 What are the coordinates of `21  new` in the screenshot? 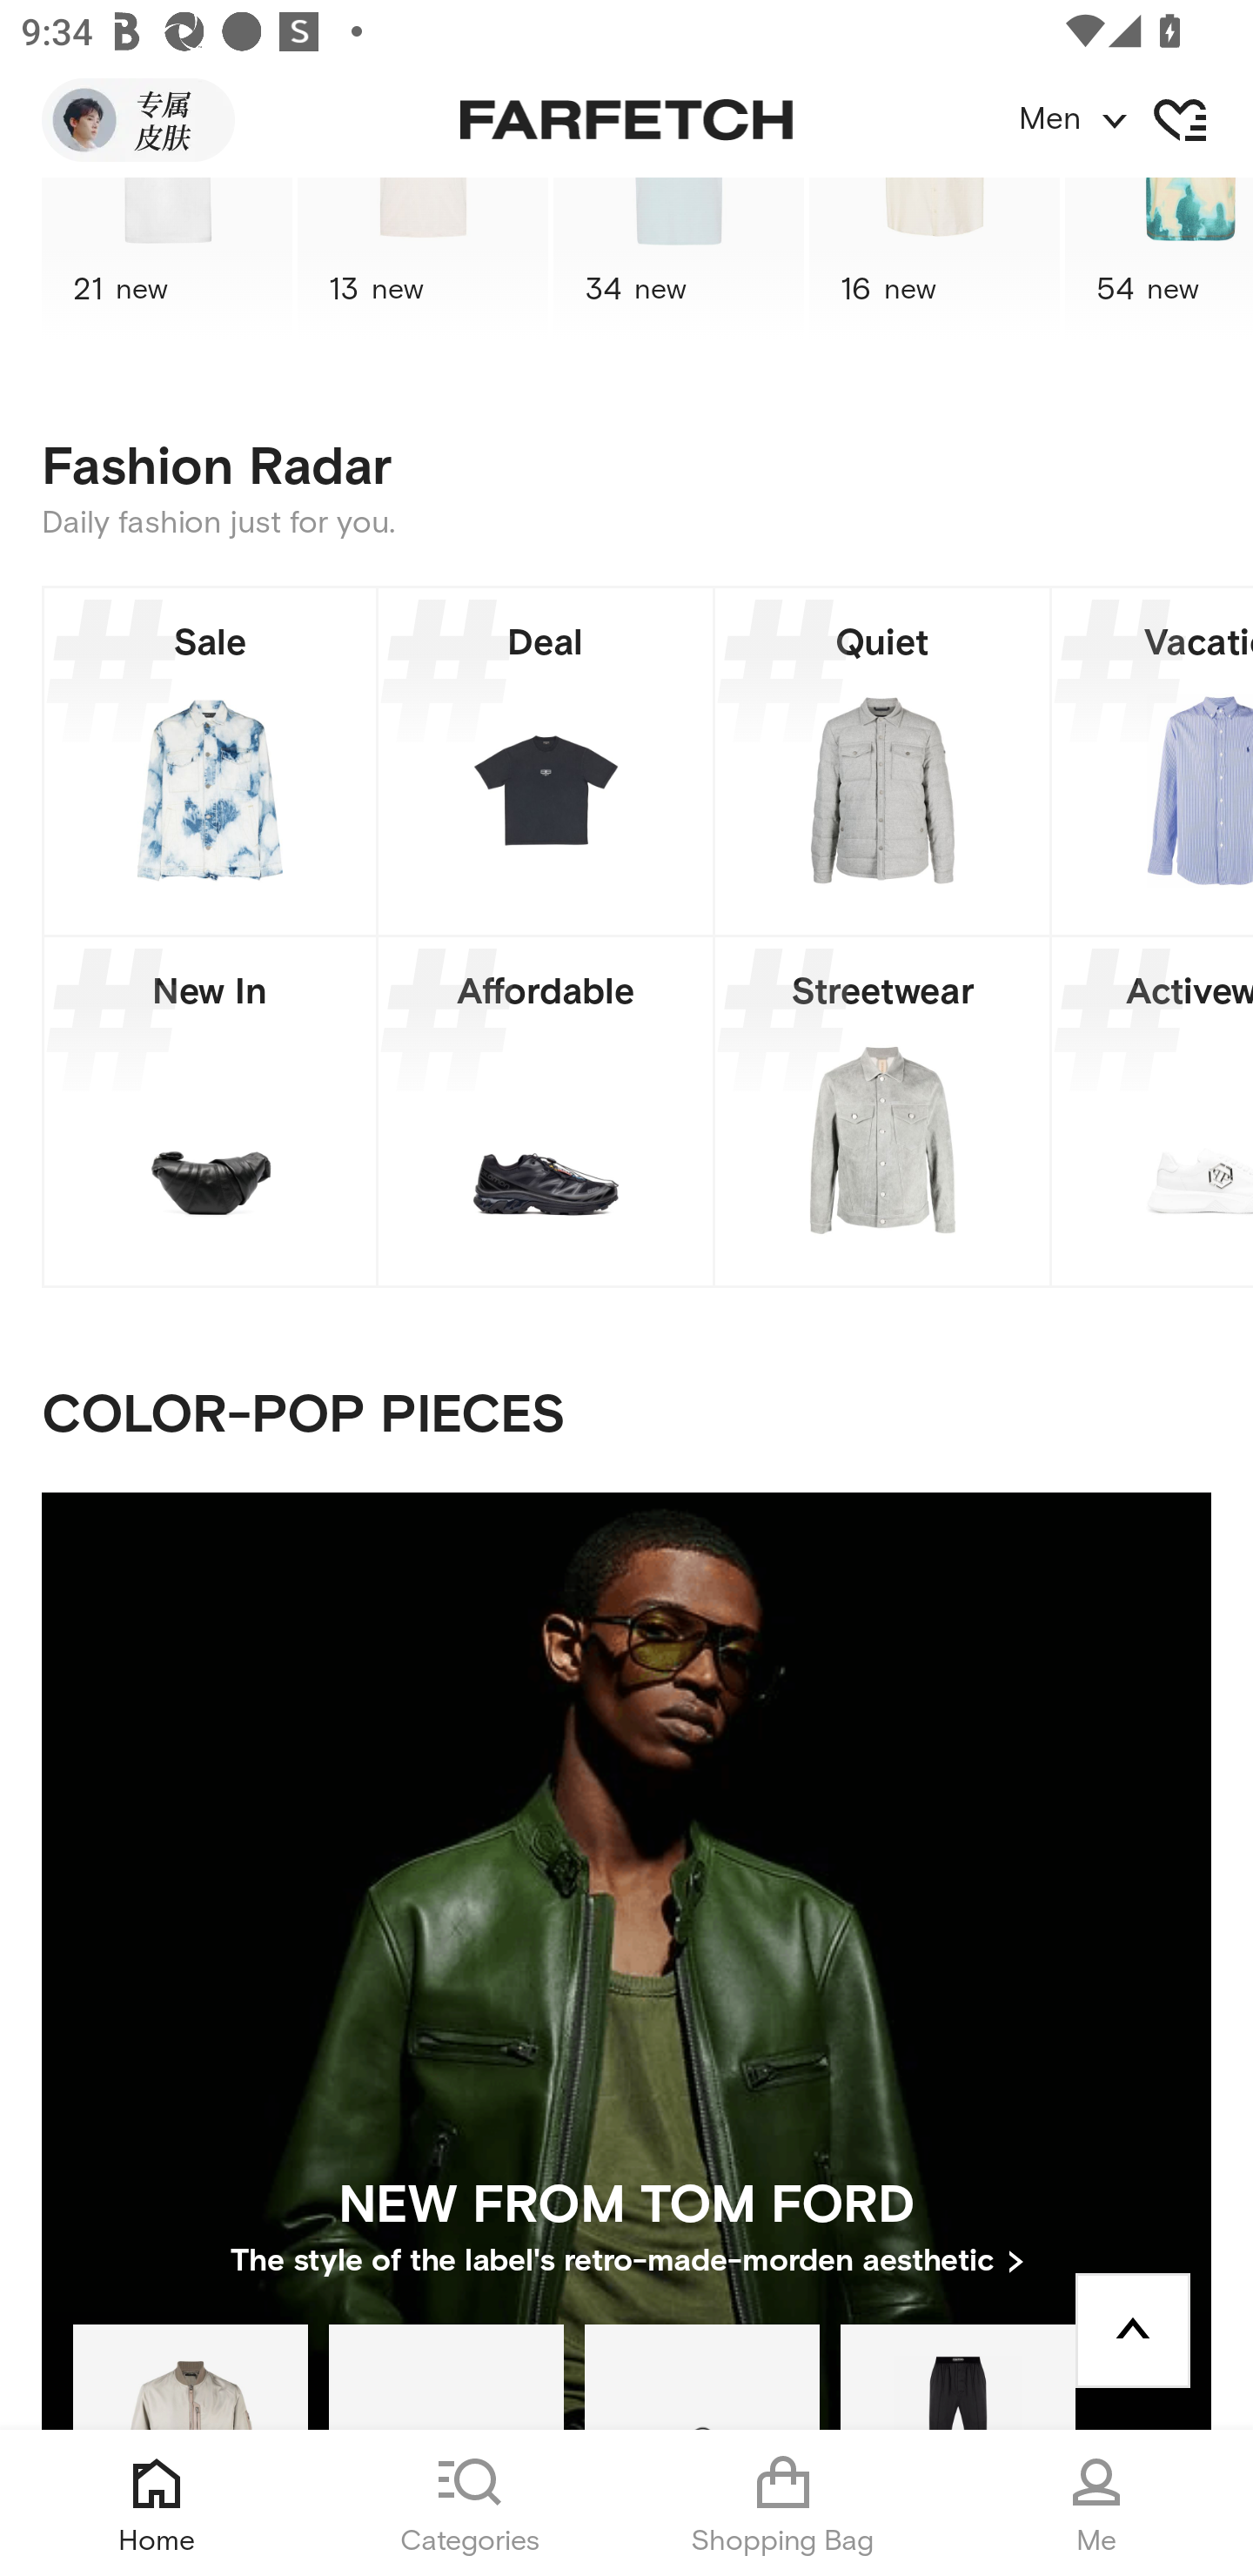 It's located at (166, 258).